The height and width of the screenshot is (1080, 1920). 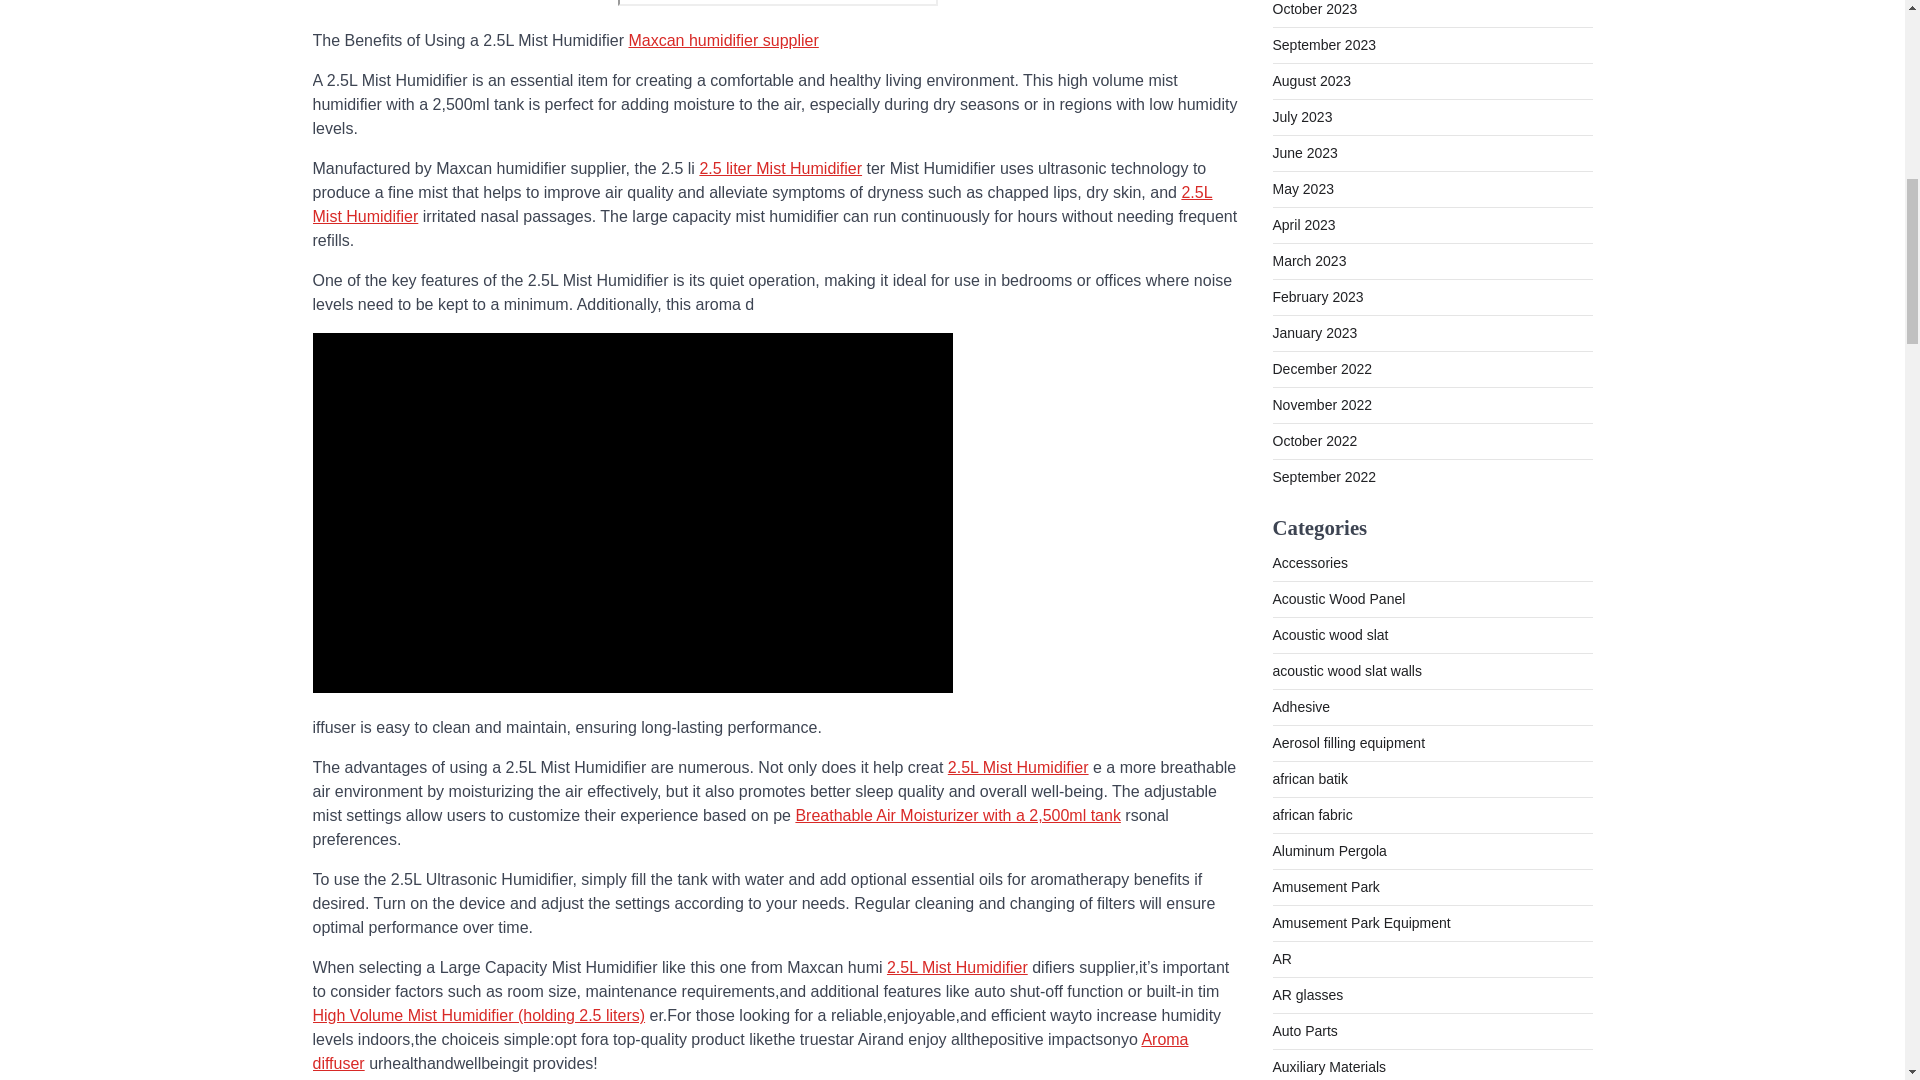 I want to click on Breathable Air Moisturizer with a 2,500ml tank, so click(x=956, y=815).